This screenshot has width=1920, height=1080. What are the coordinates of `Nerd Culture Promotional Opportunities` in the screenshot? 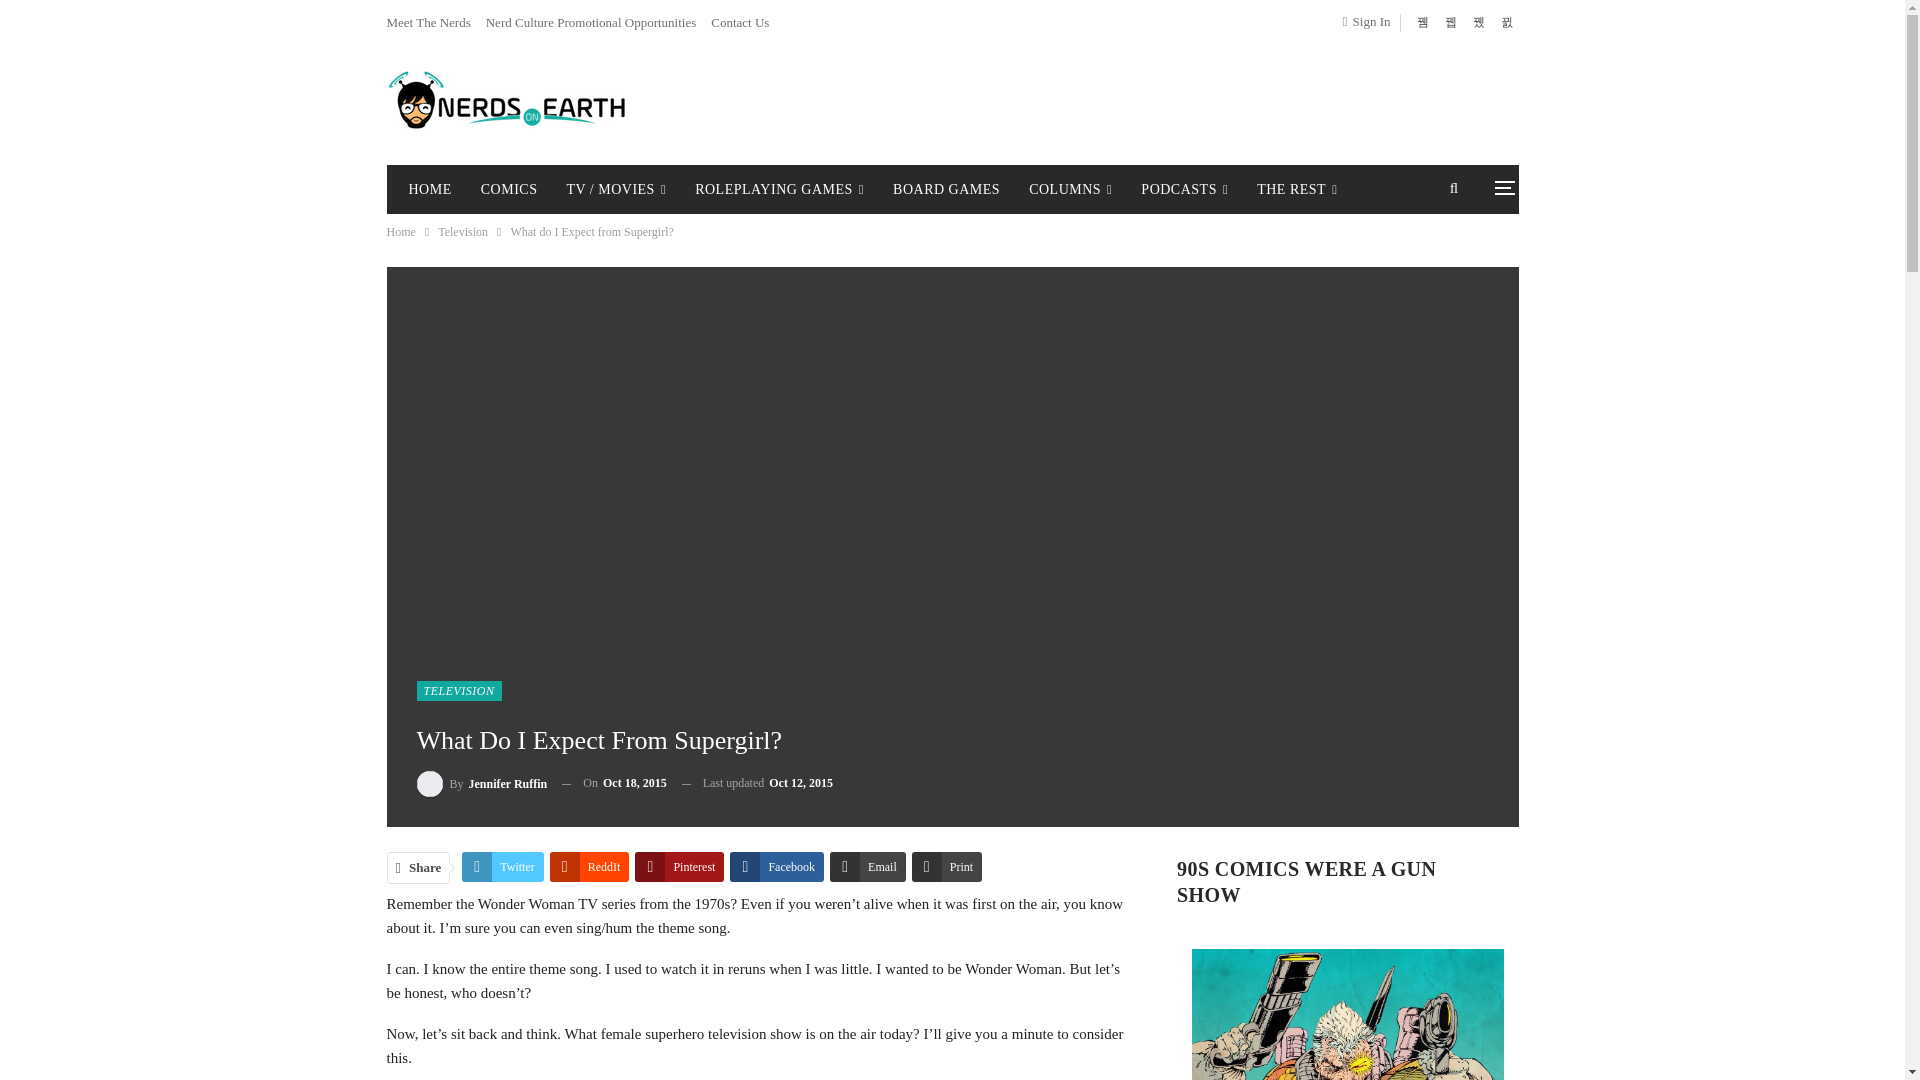 It's located at (590, 22).